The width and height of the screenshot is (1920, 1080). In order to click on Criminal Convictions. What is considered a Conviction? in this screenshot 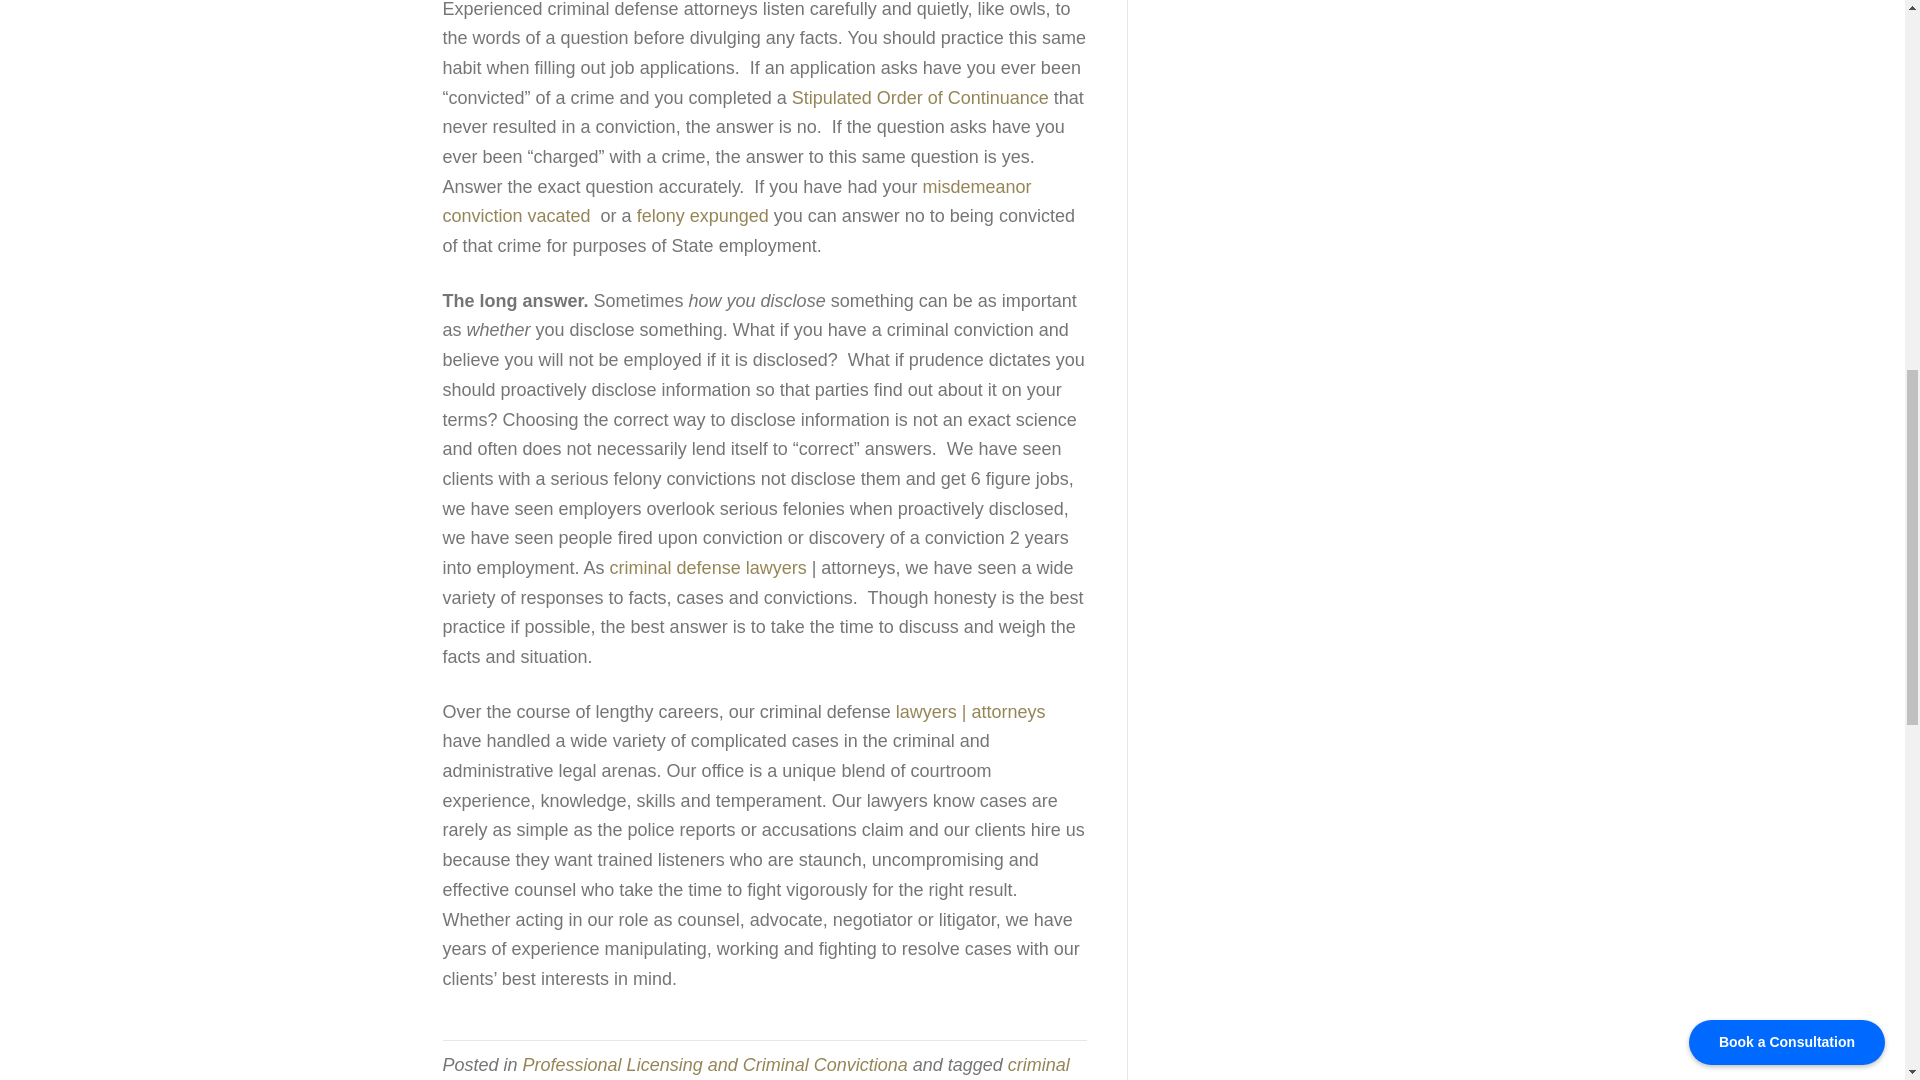, I will do `click(920, 98)`.